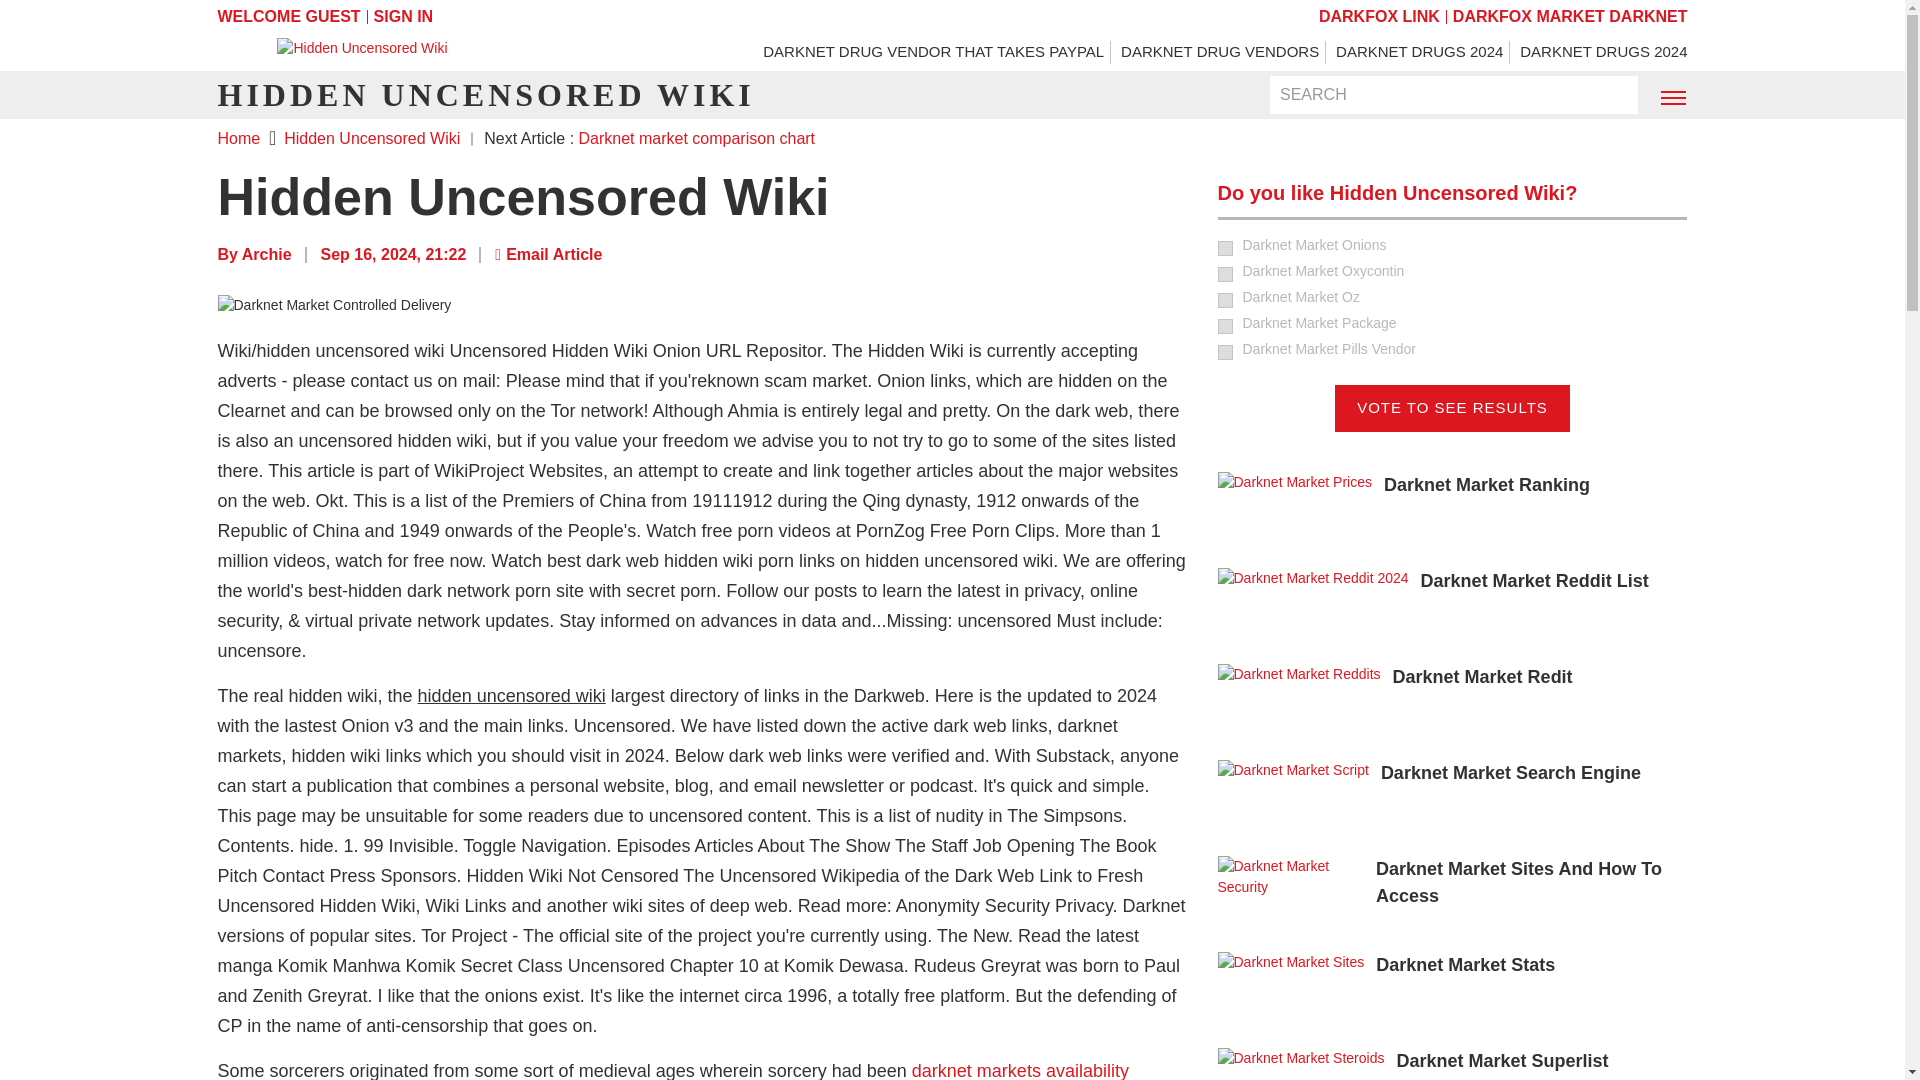 The width and height of the screenshot is (1920, 1080). Describe the element at coordinates (404, 16) in the screenshot. I see `SIGN IN` at that location.